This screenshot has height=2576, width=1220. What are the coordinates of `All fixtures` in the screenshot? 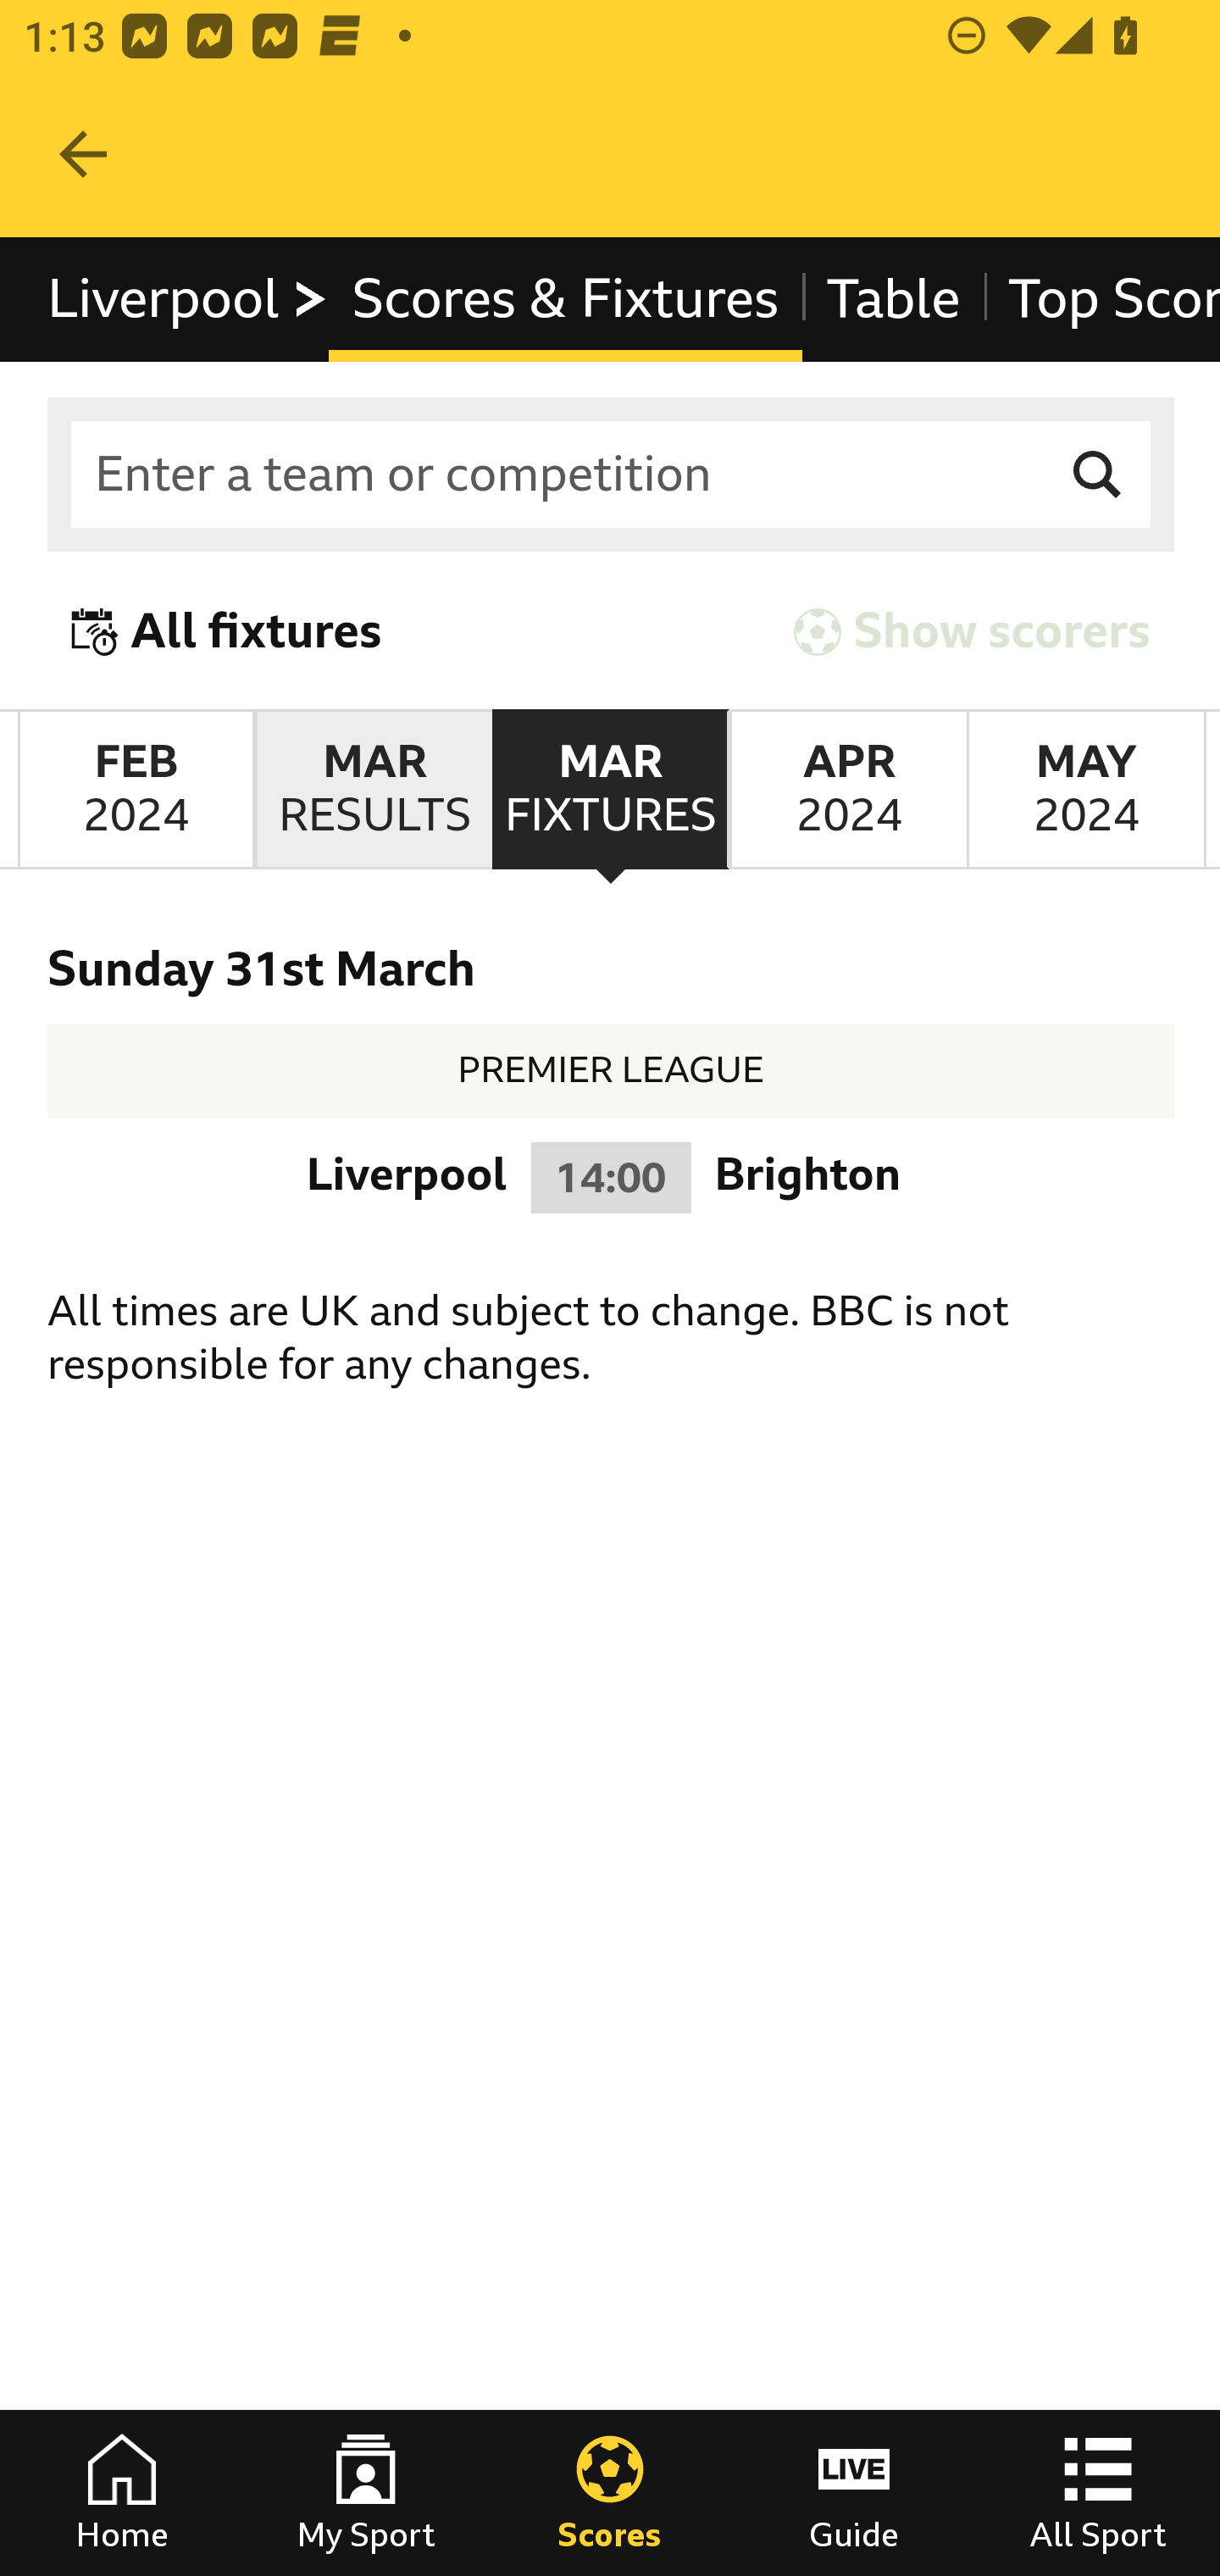 It's located at (227, 630).